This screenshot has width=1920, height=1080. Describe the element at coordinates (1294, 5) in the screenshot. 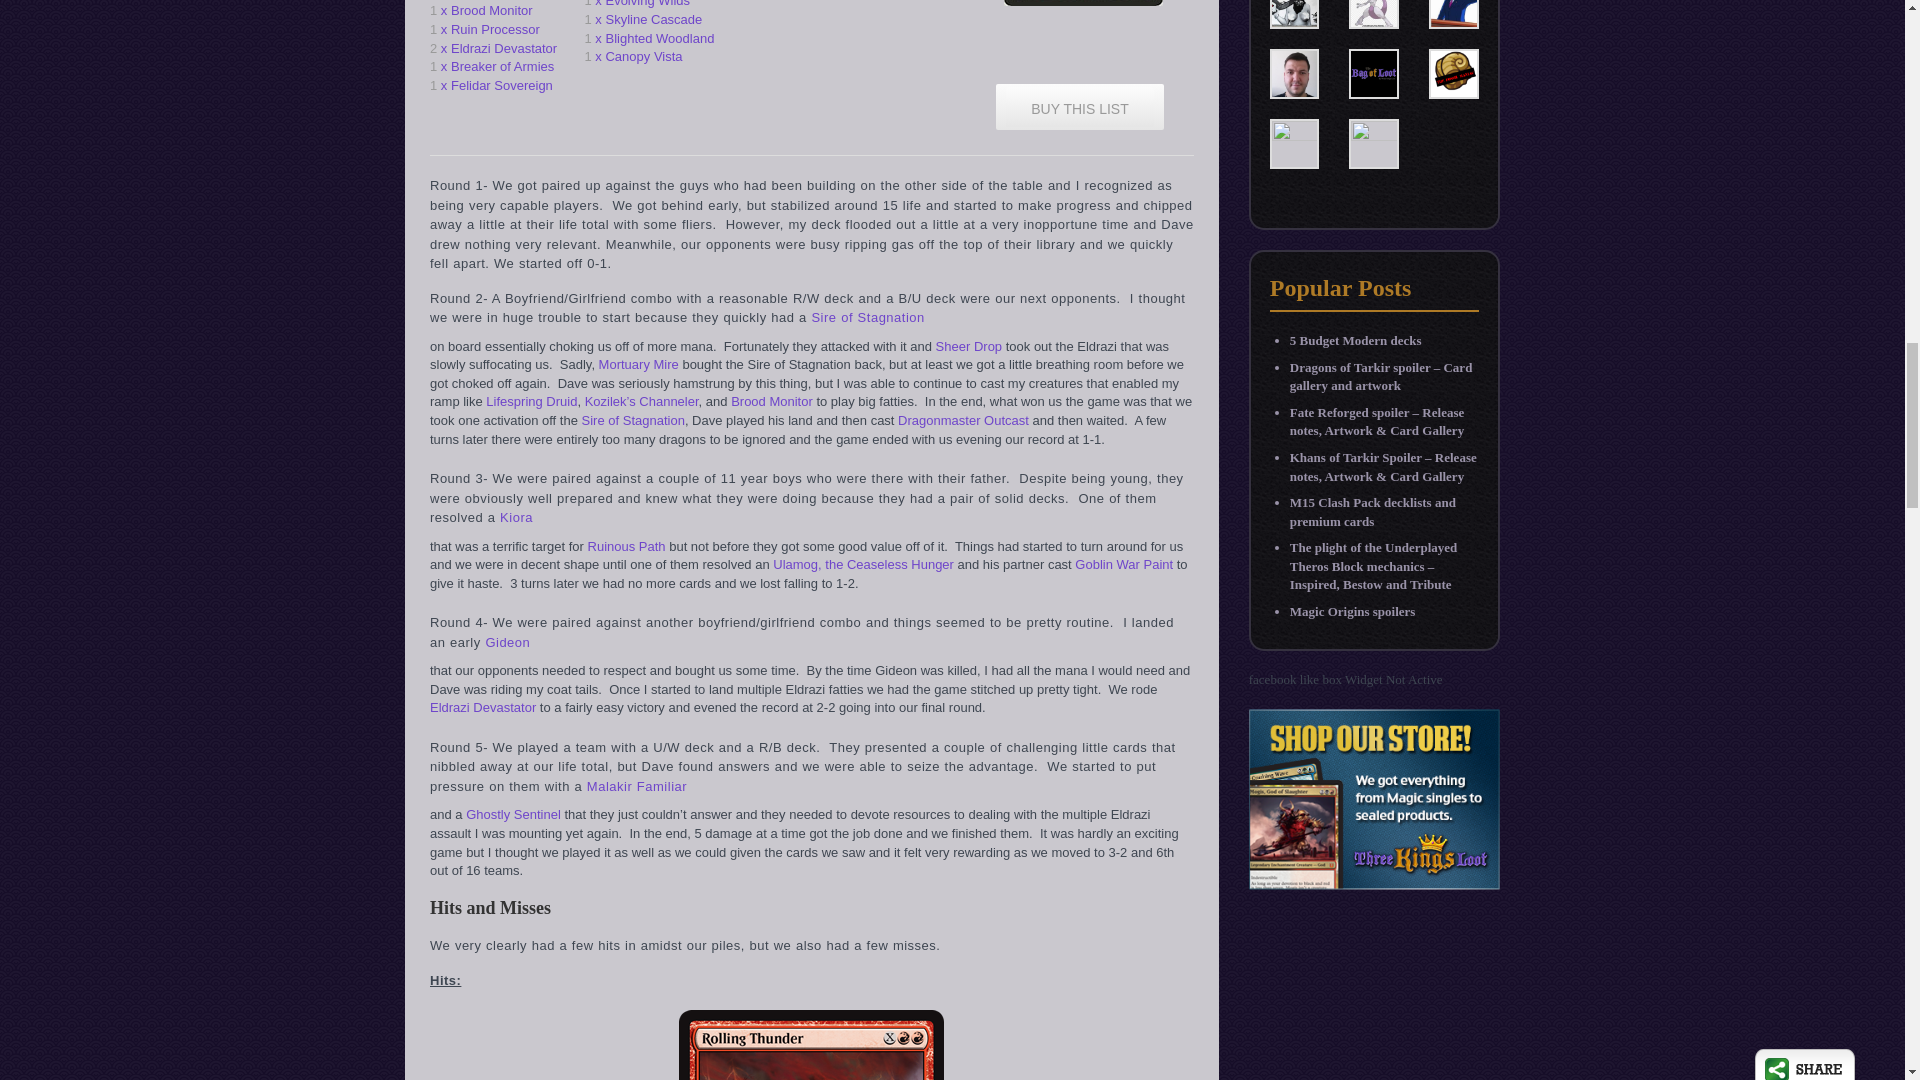

I see `Norman Fried` at that location.